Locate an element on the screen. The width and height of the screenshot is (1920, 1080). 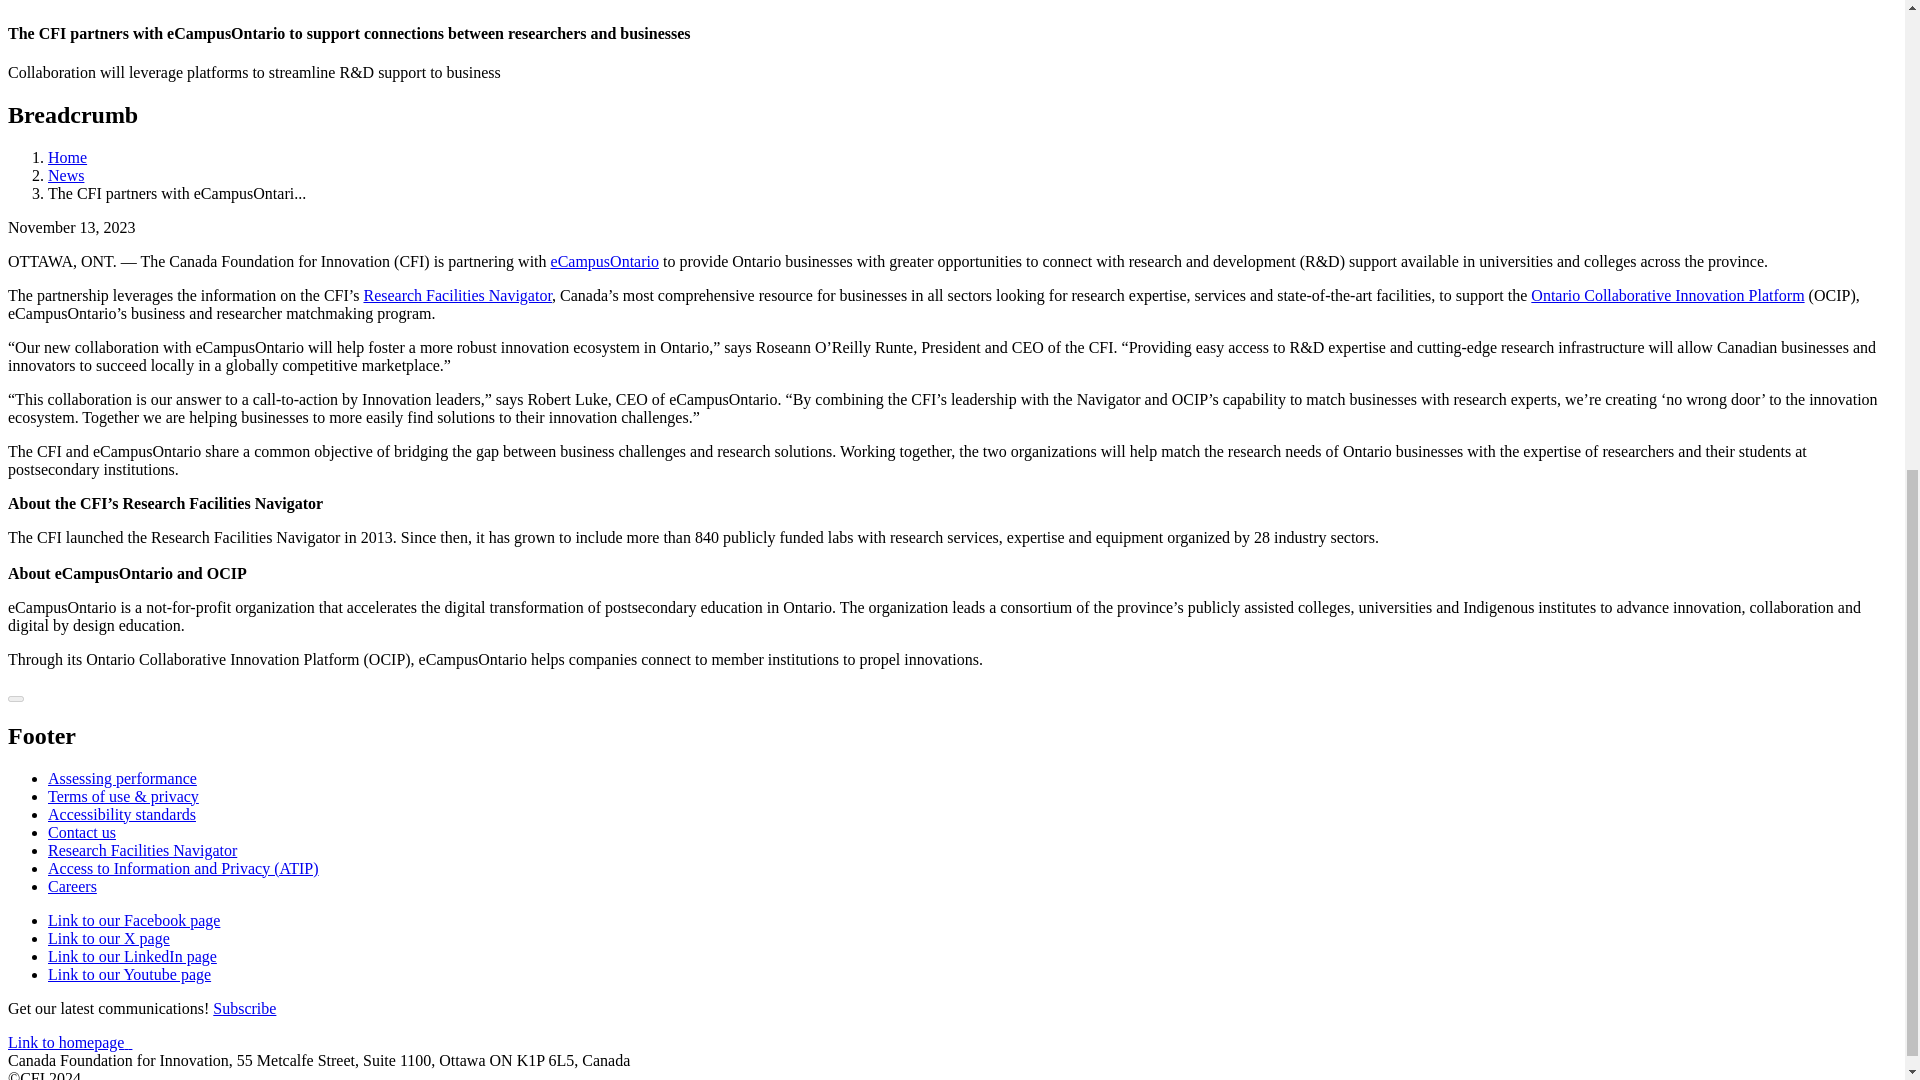
News is located at coordinates (66, 175).